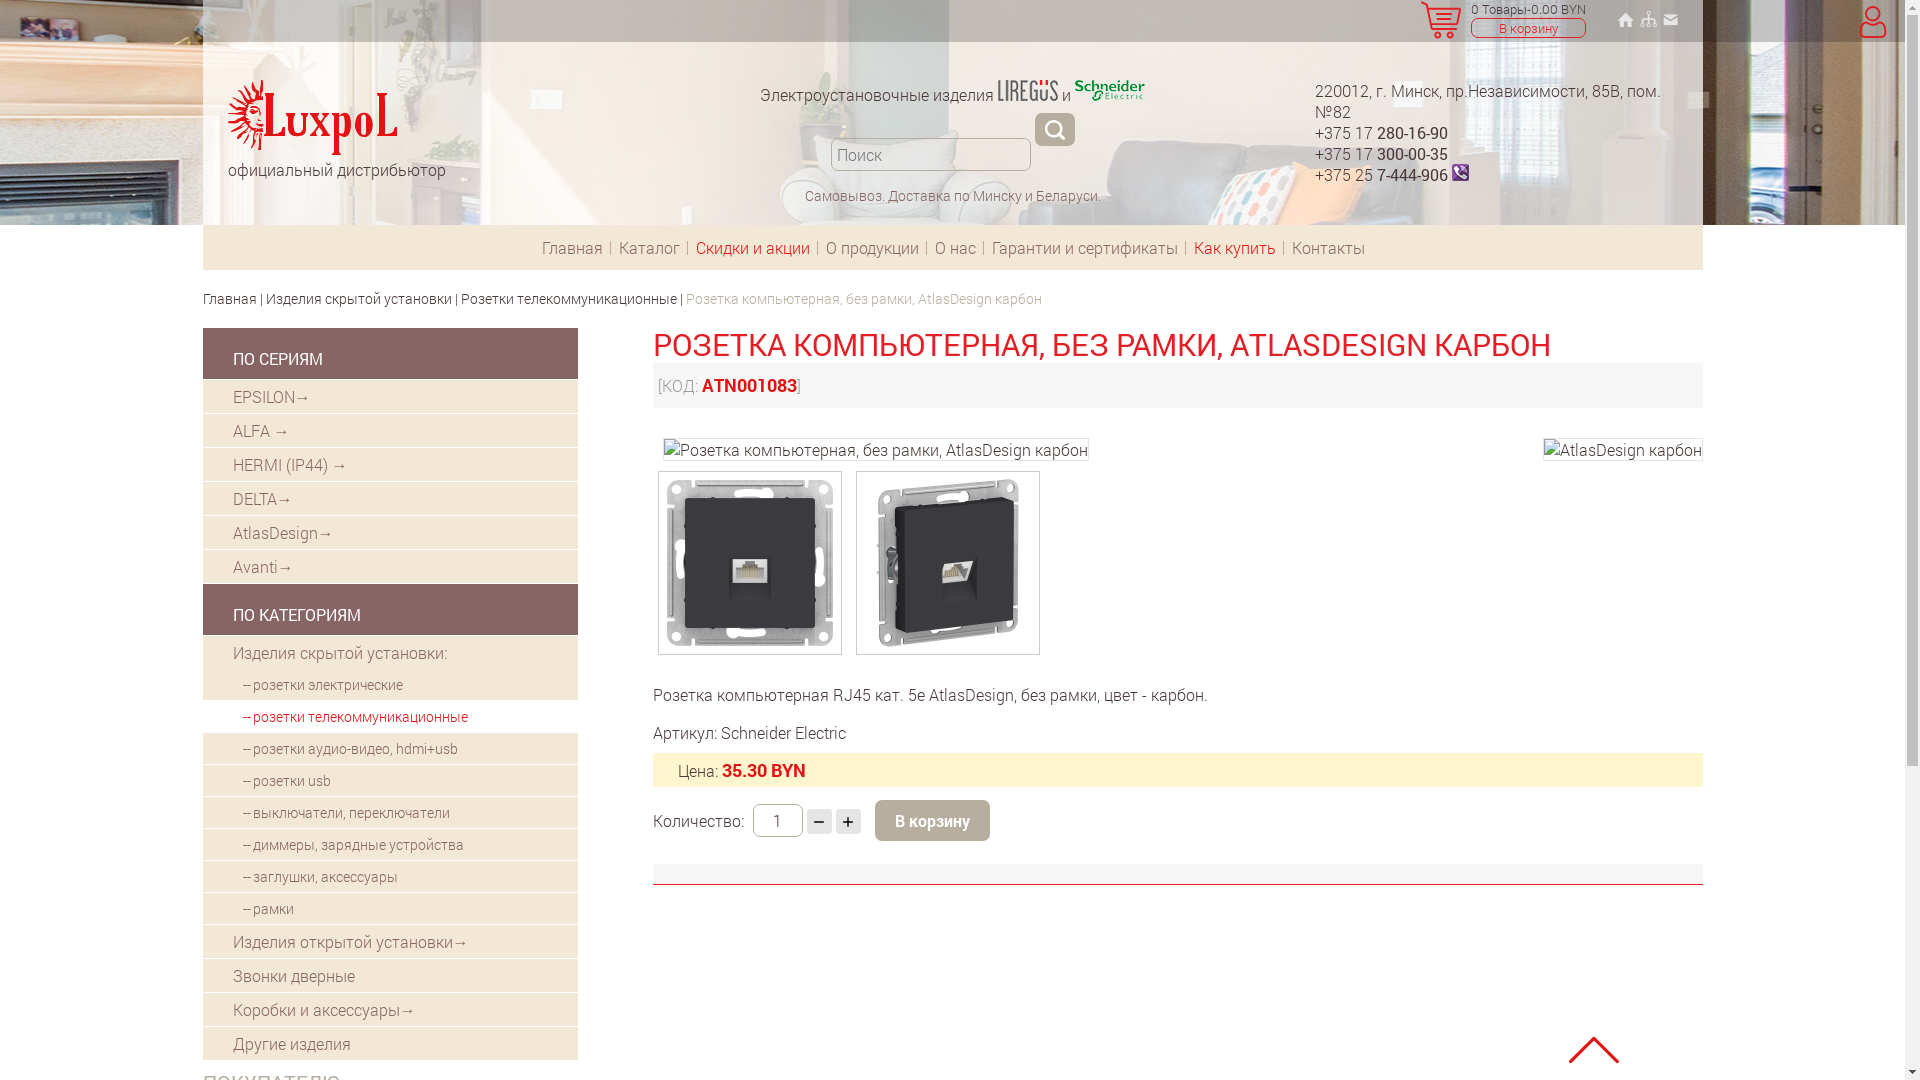  I want to click on AtlasDesign, so click(390, 532).